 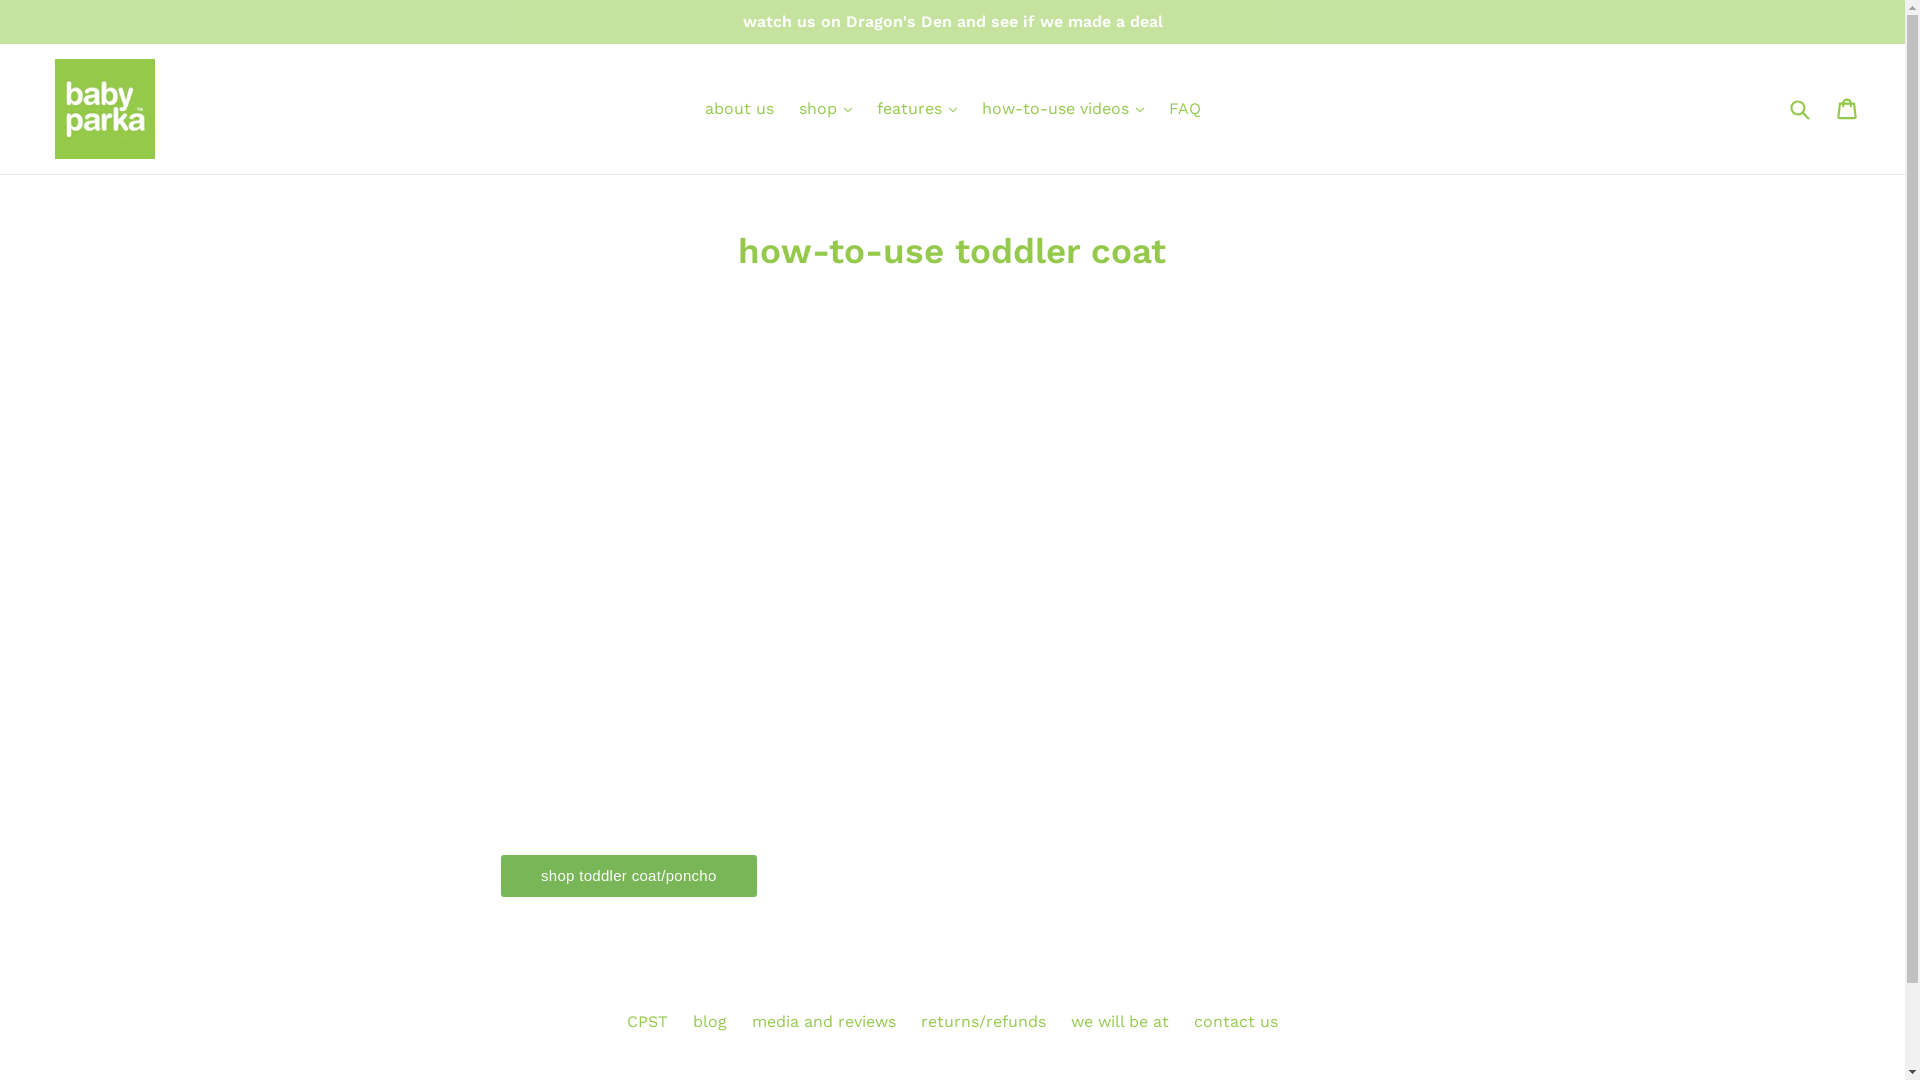 What do you see at coordinates (984, 1022) in the screenshot?
I see `returns/refunds` at bounding box center [984, 1022].